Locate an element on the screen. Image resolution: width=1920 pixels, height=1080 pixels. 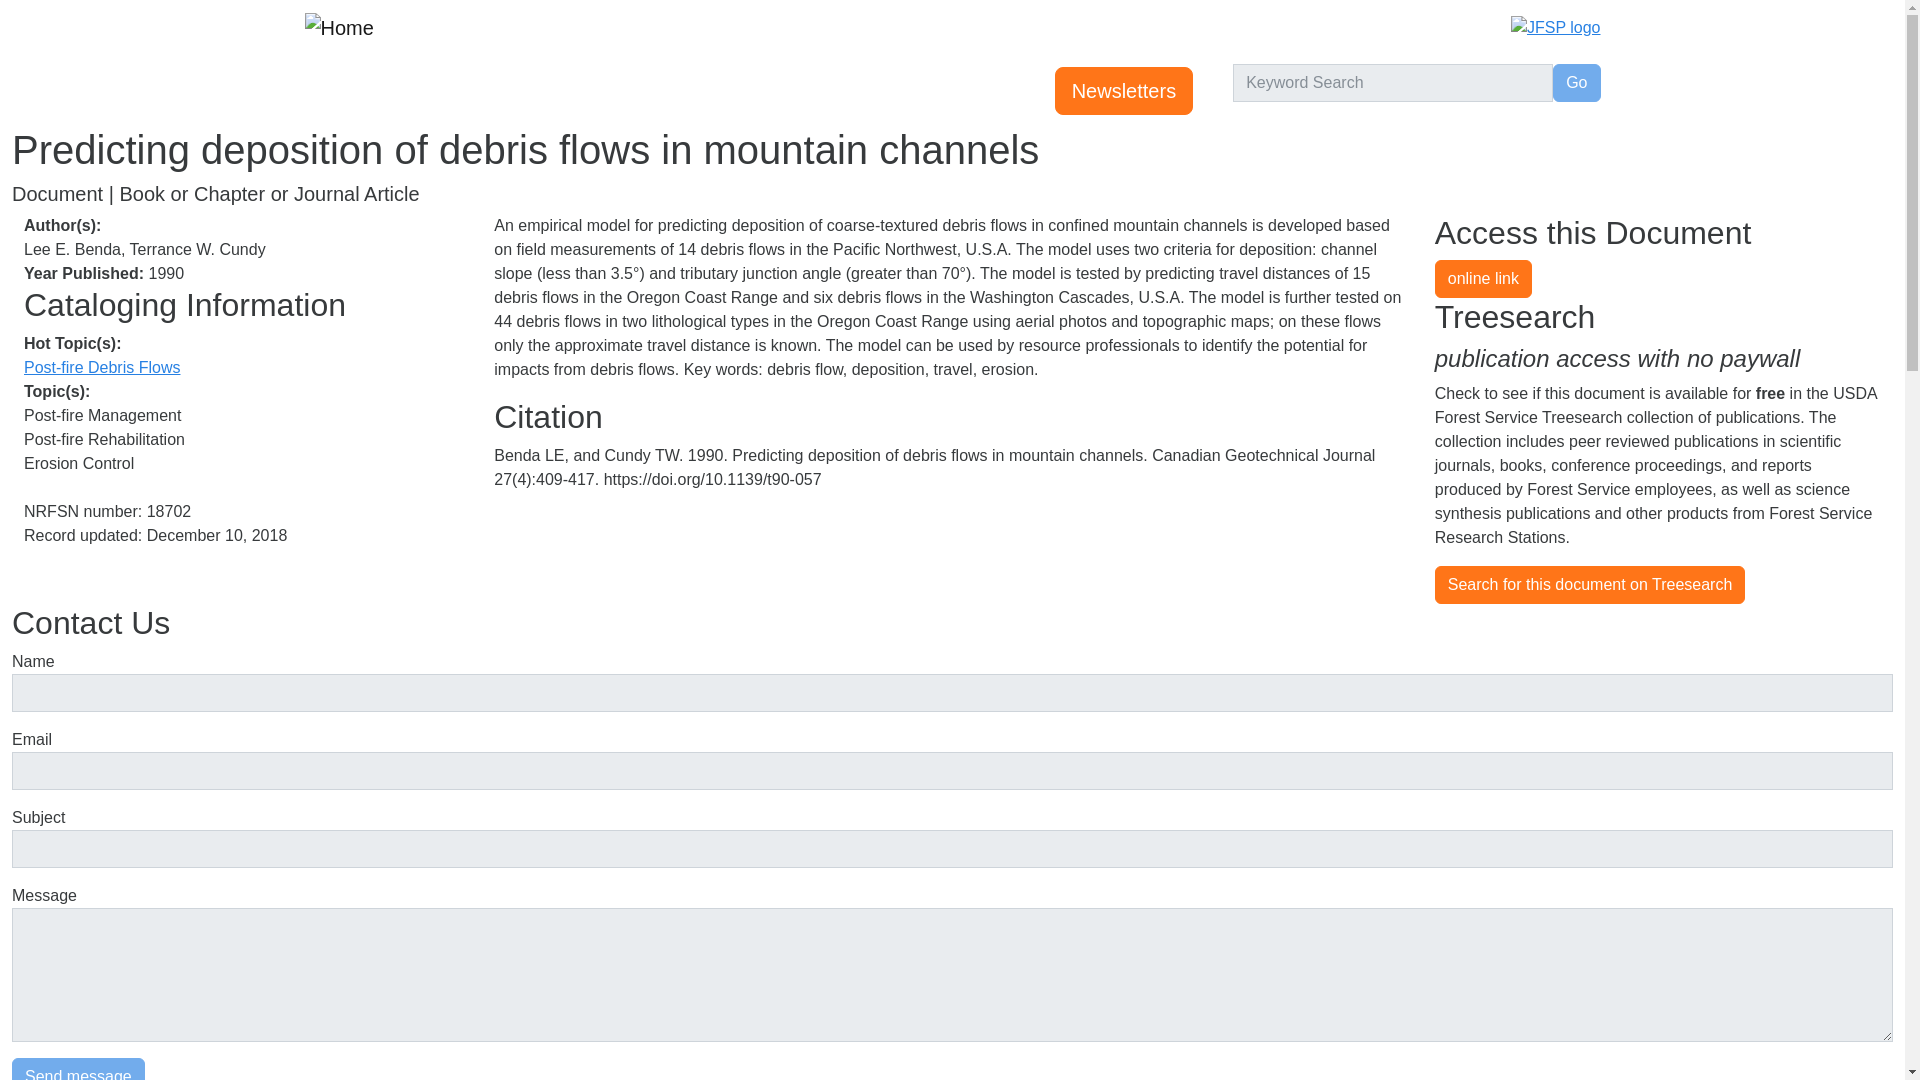
Home is located at coordinates (346, 27).